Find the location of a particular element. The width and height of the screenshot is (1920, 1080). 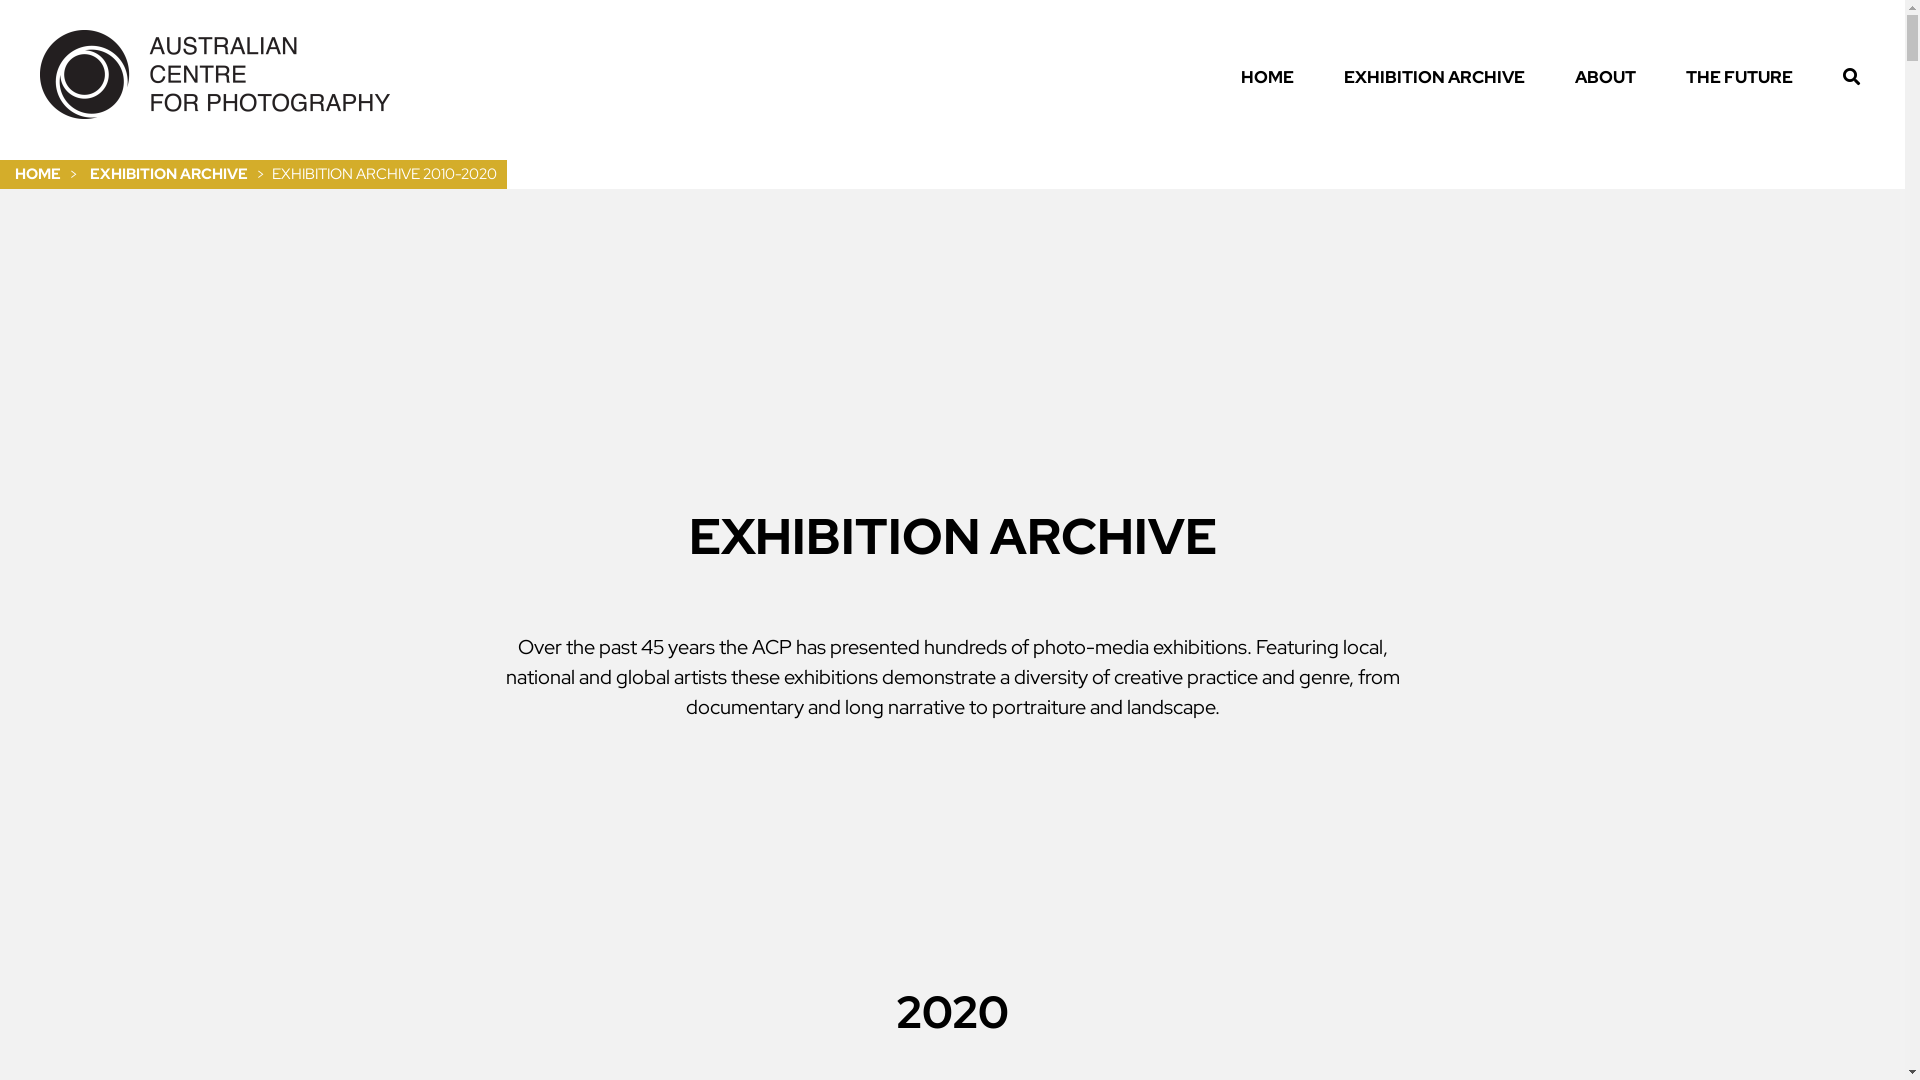

HOME is located at coordinates (38, 174).